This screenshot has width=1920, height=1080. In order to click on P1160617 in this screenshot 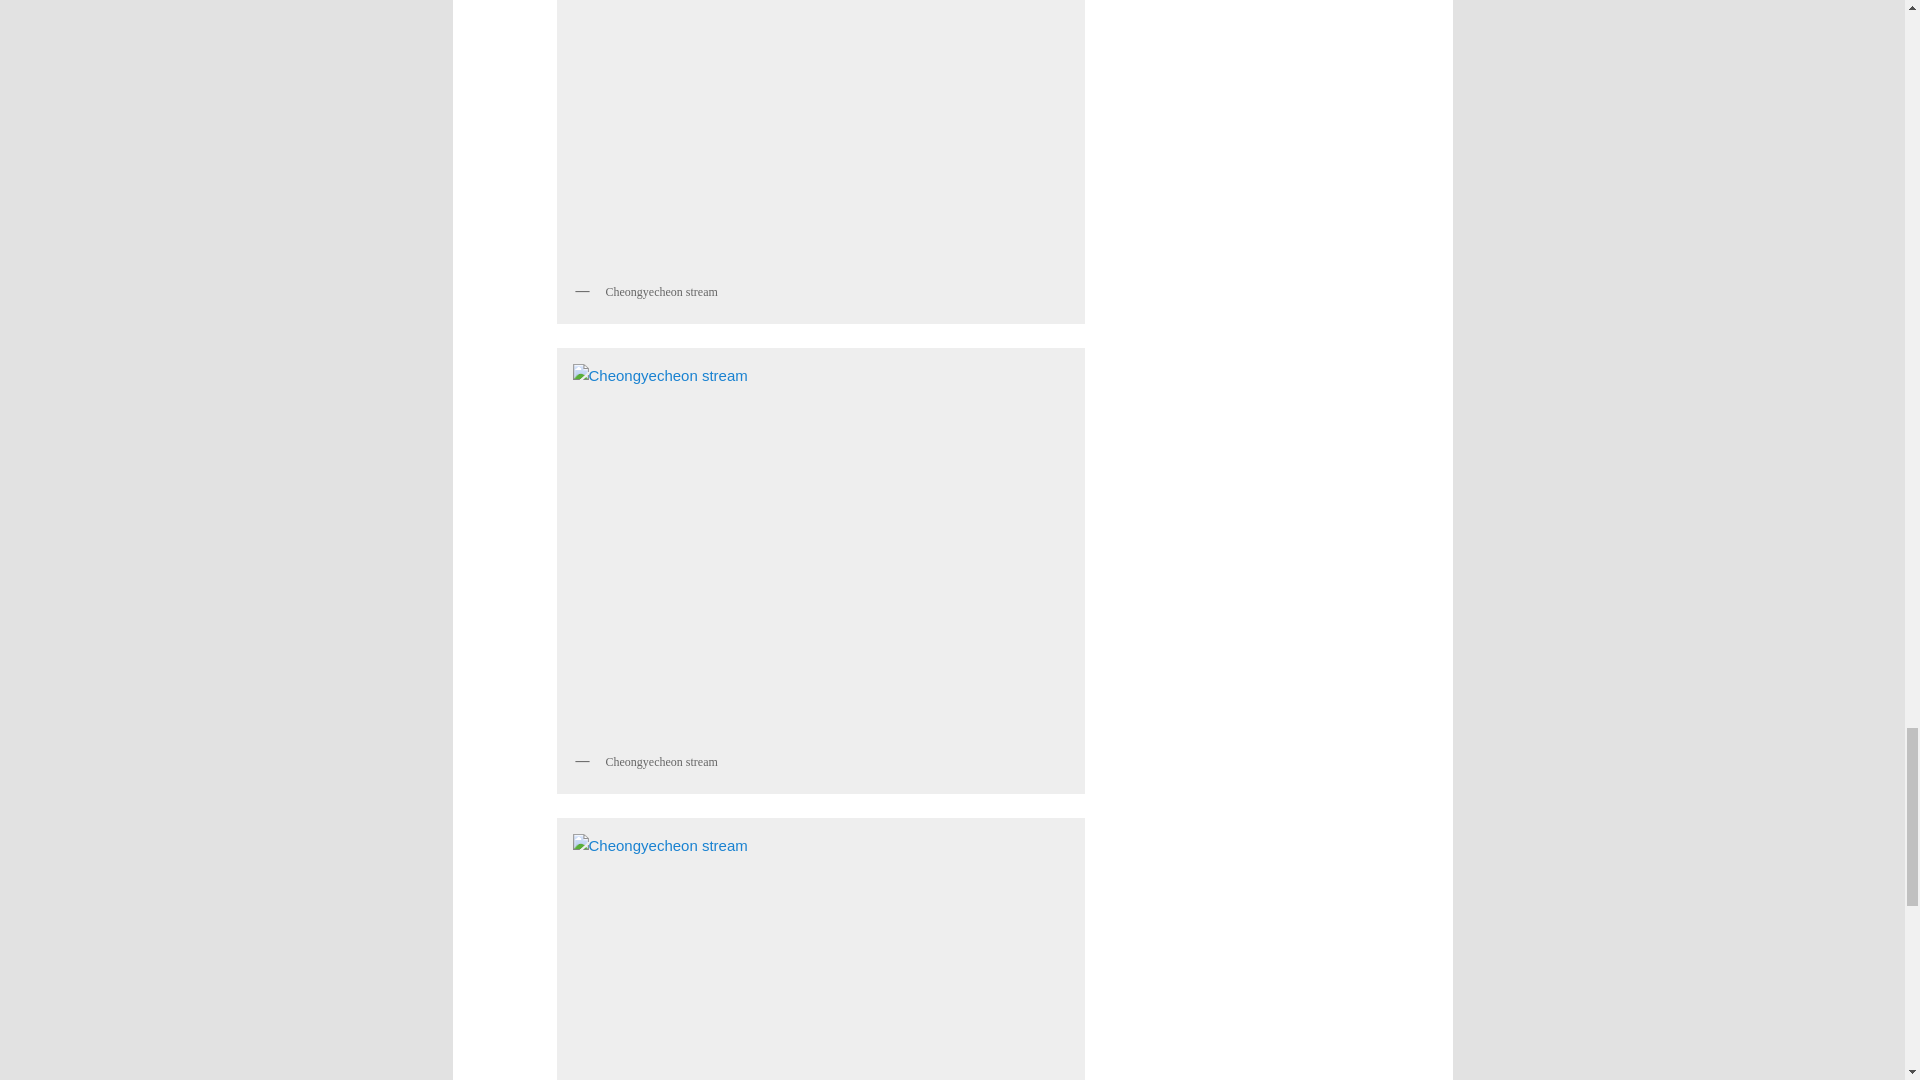, I will do `click(820, 136)`.